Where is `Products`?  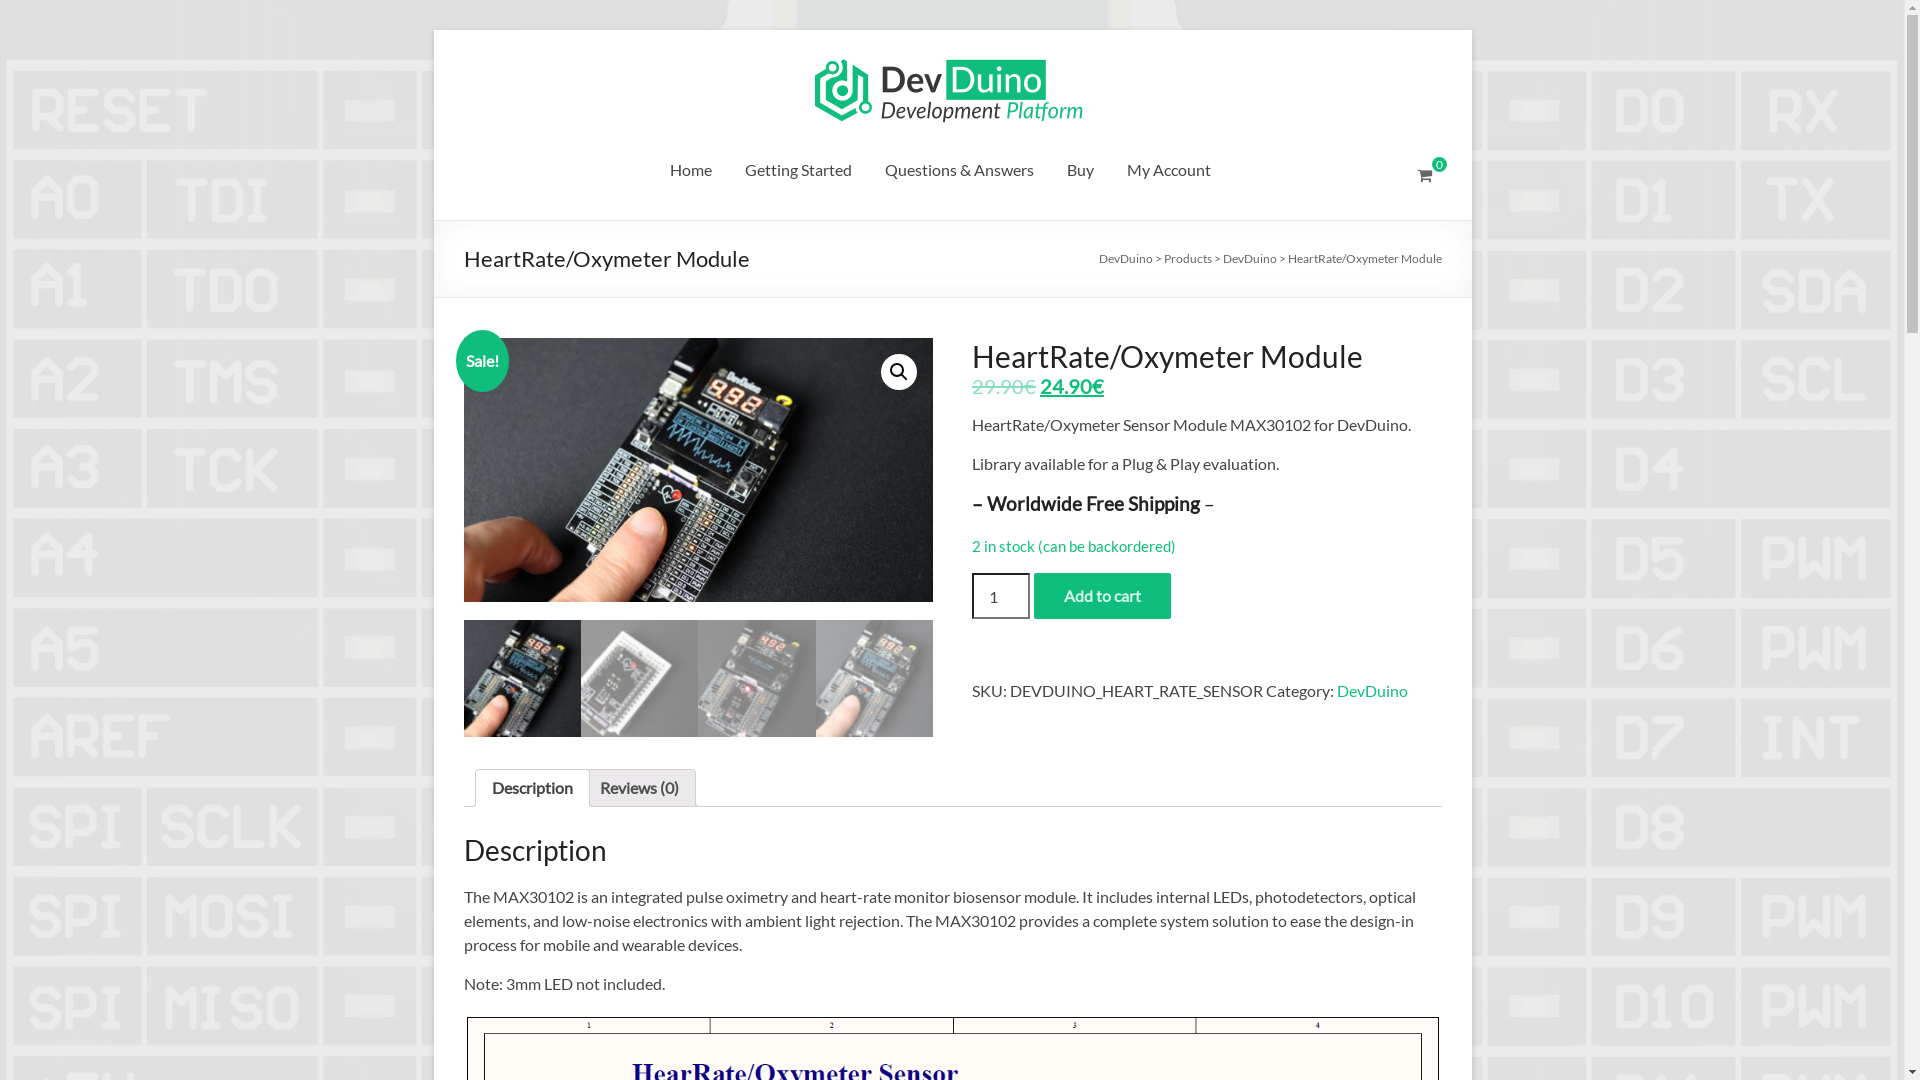
Products is located at coordinates (1188, 258).